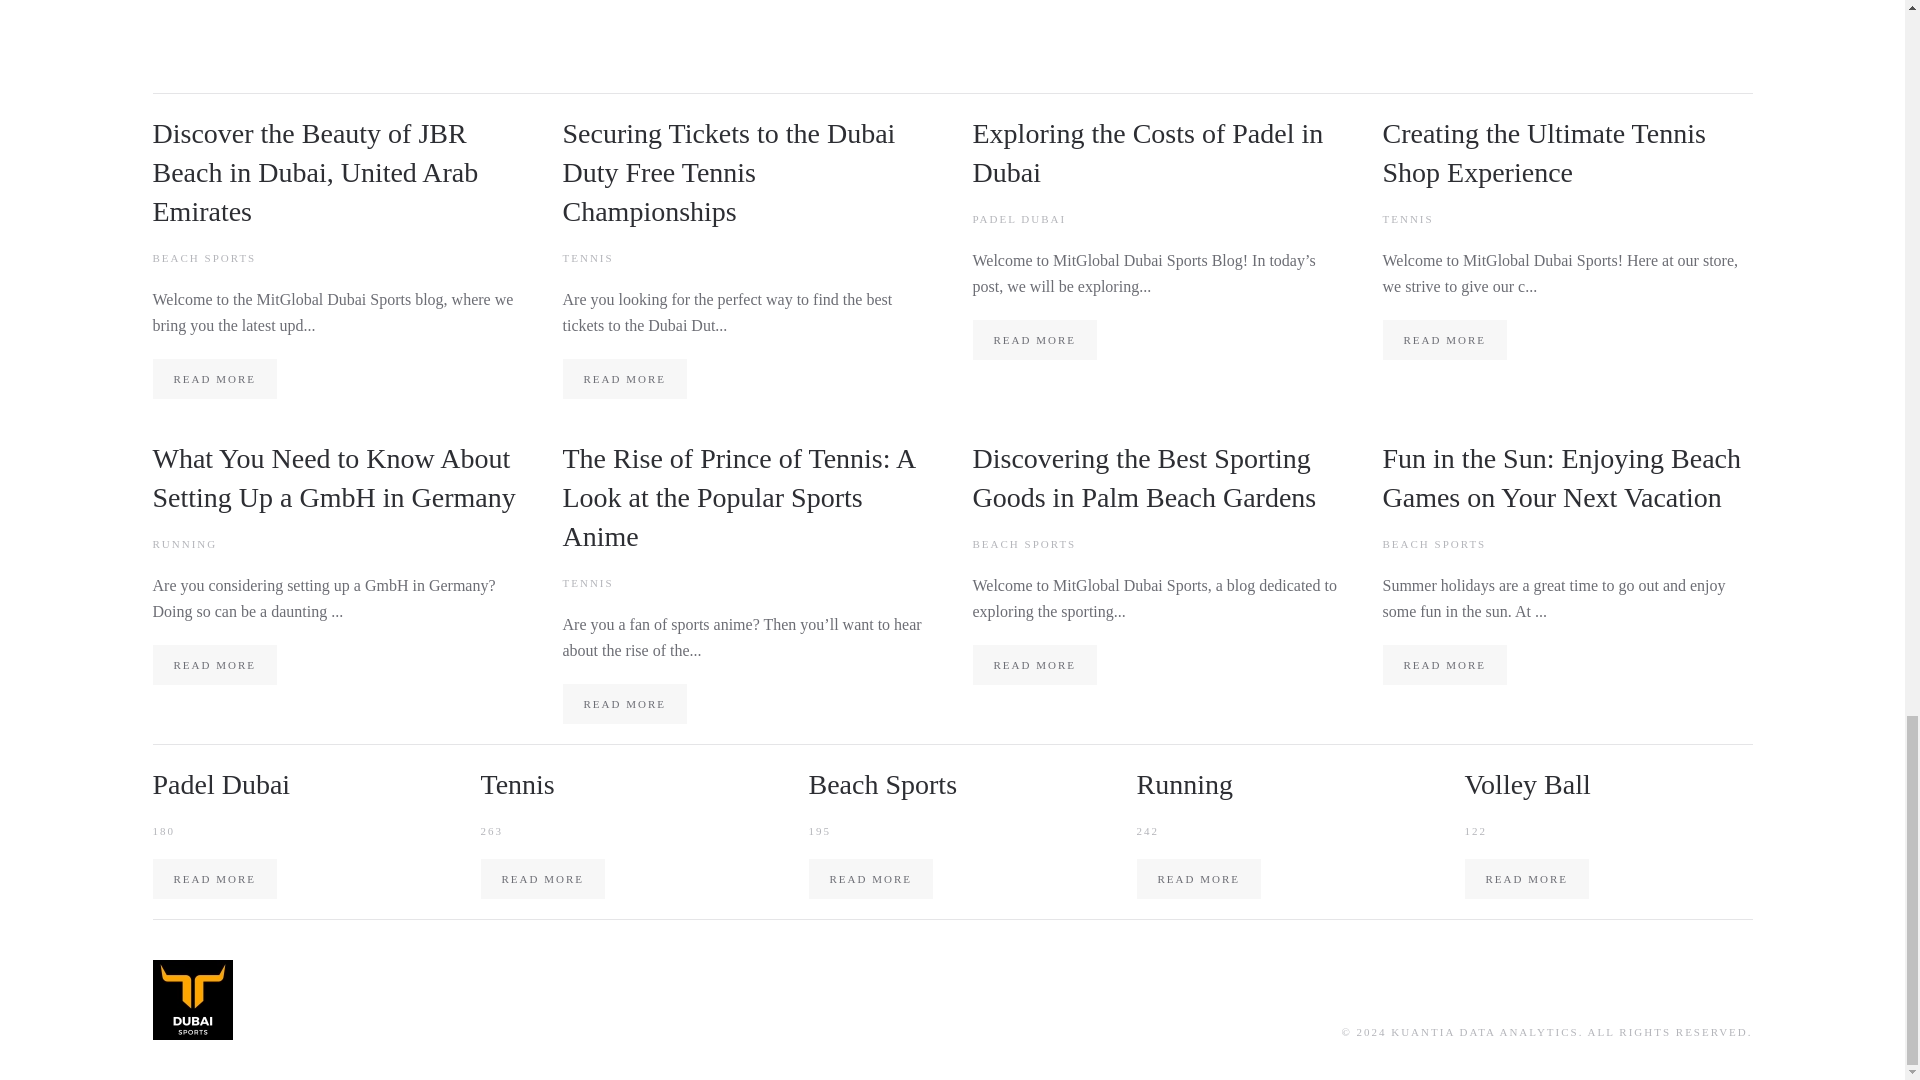  Describe the element at coordinates (214, 664) in the screenshot. I see `READ MORE` at that location.